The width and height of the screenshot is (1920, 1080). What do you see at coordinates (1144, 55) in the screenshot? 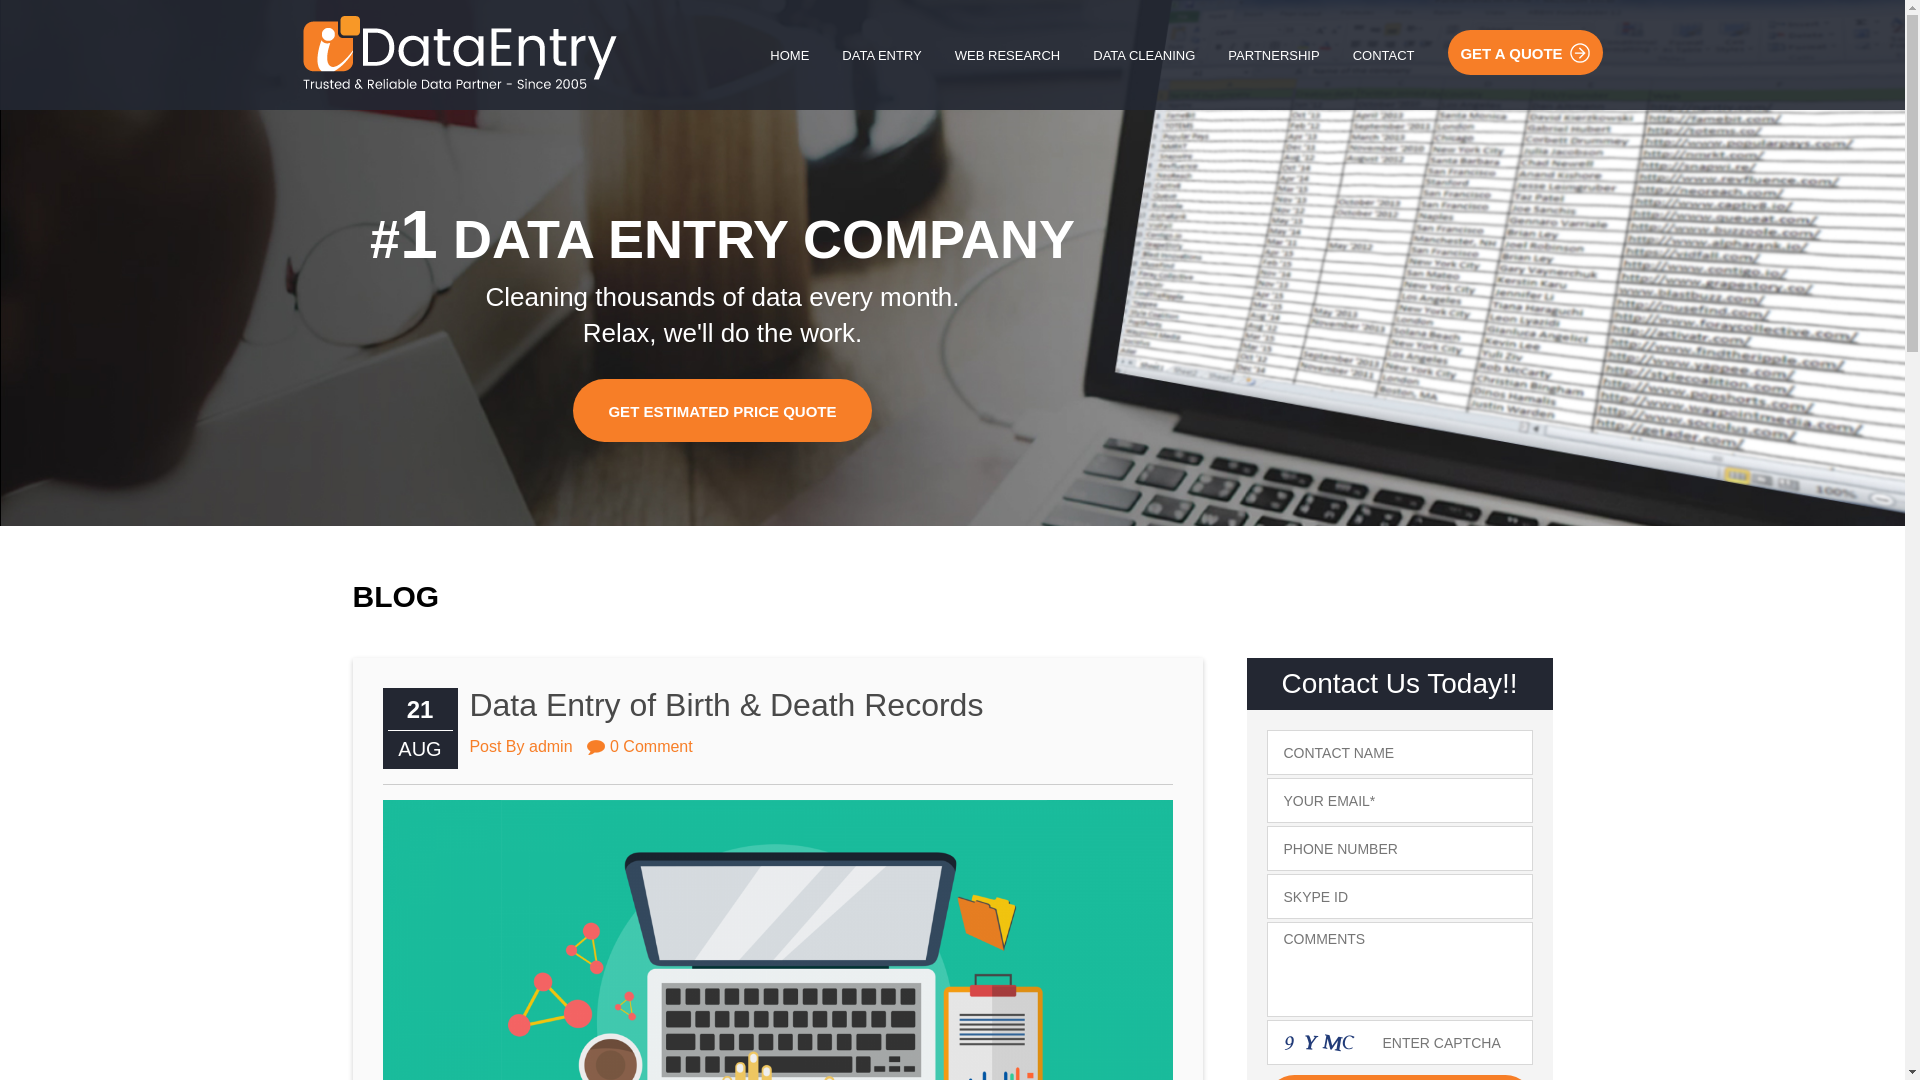
I see `DATA CLEANING` at bounding box center [1144, 55].